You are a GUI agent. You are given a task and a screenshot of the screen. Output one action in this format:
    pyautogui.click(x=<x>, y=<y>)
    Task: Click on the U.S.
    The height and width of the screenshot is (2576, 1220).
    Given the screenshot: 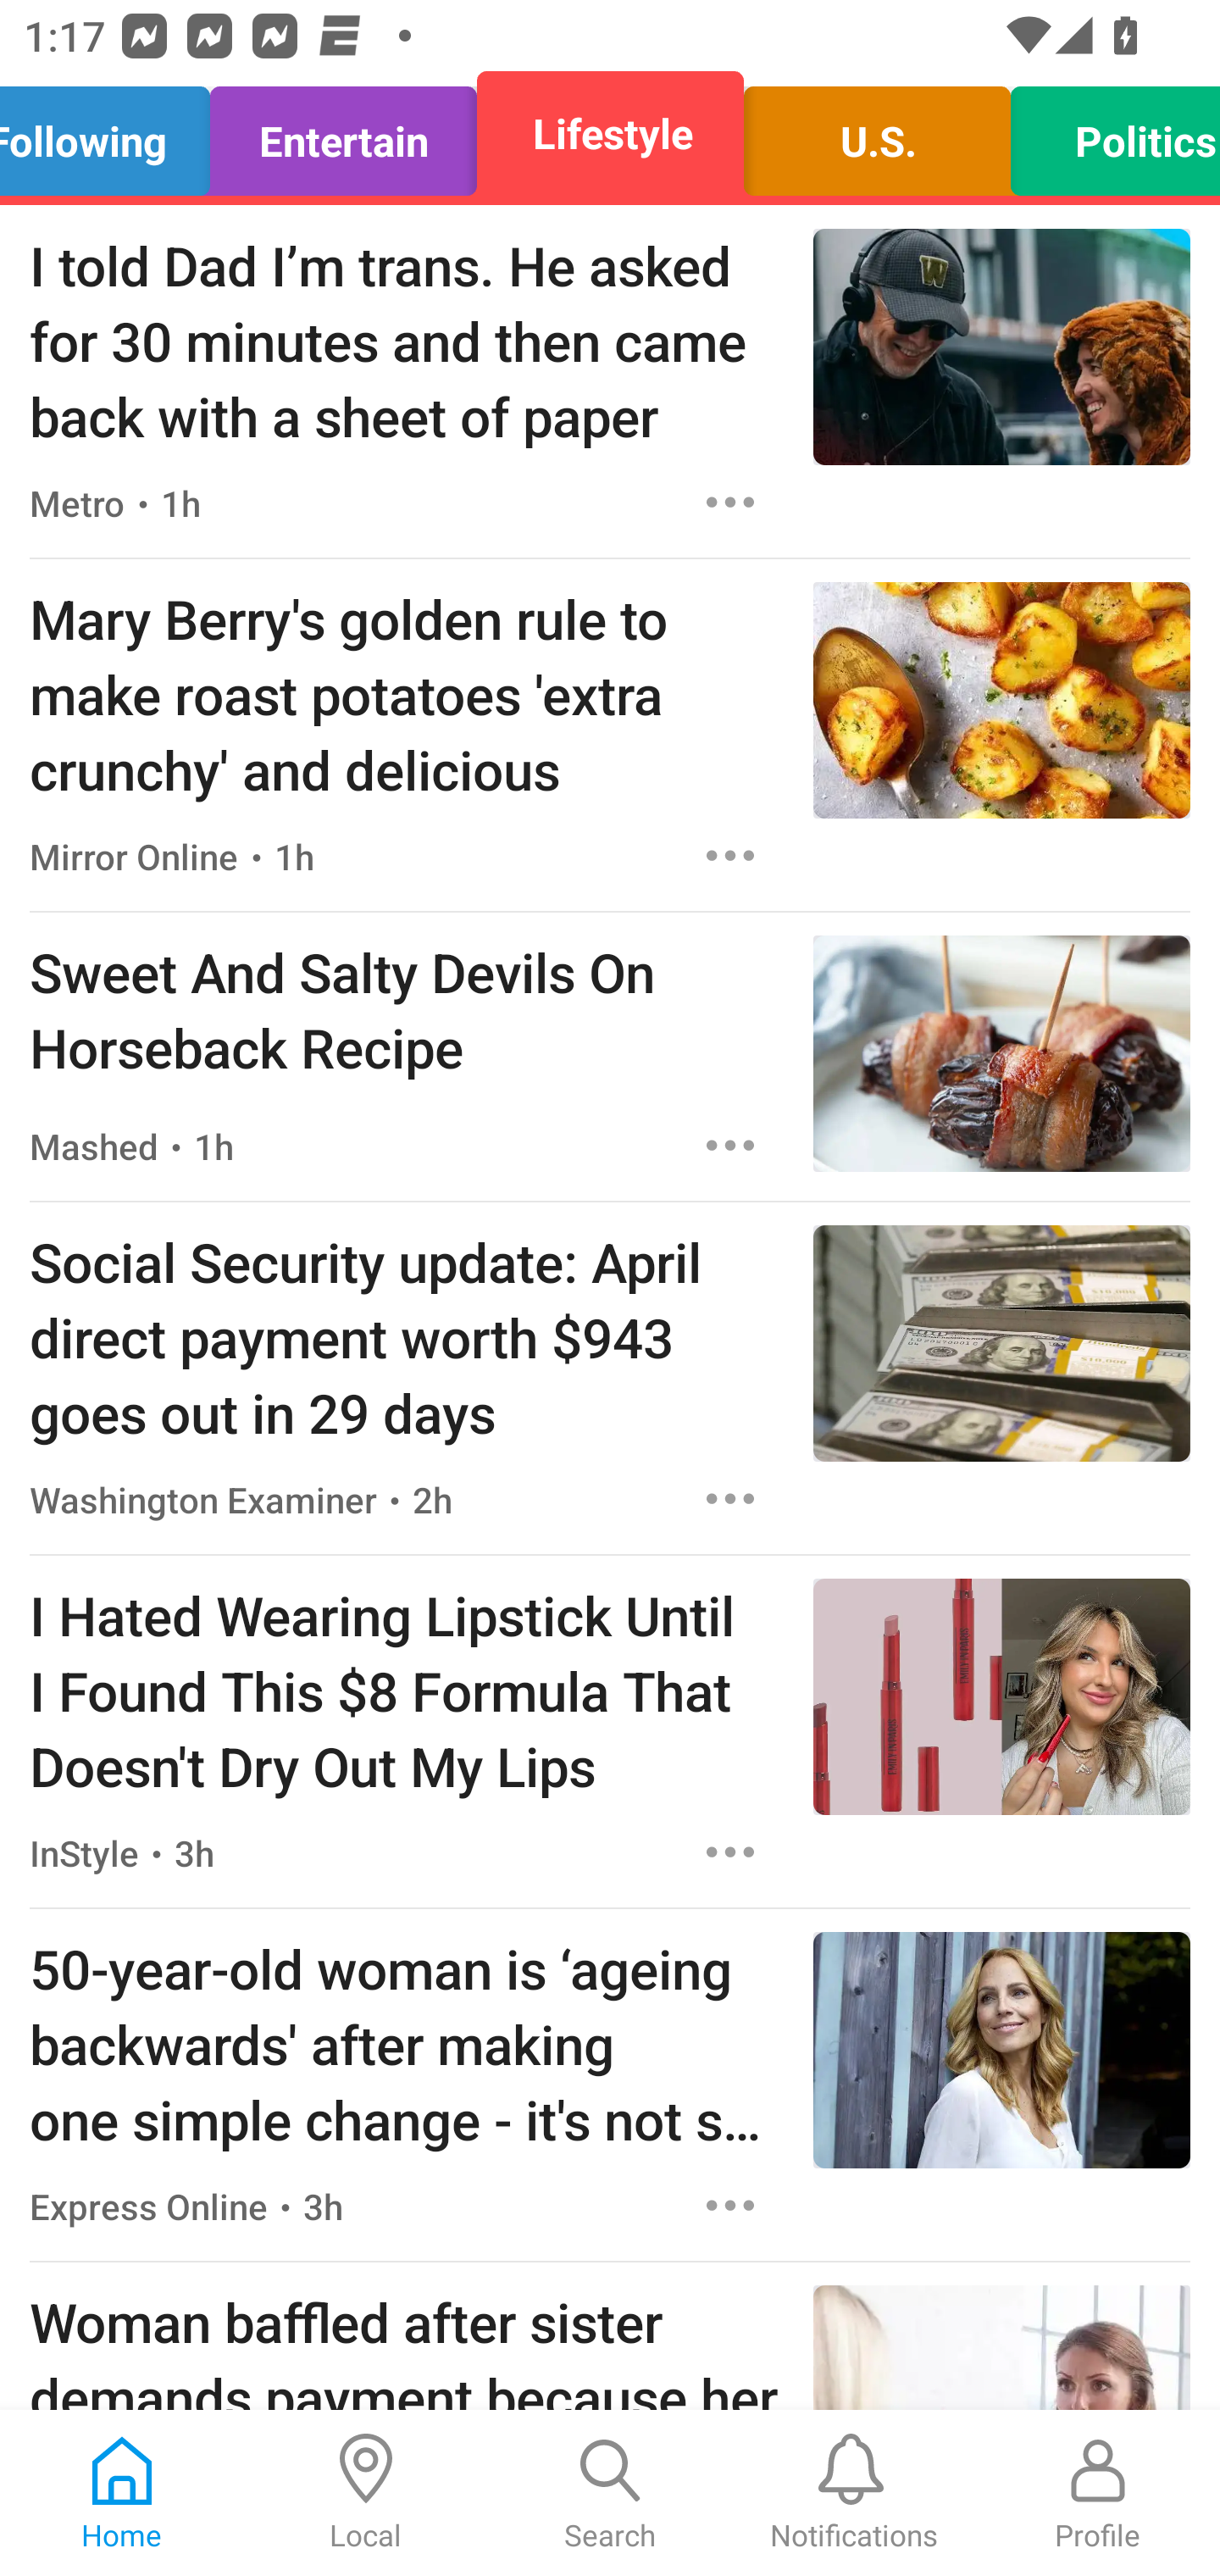 What is the action you would take?
    pyautogui.click(x=876, y=134)
    